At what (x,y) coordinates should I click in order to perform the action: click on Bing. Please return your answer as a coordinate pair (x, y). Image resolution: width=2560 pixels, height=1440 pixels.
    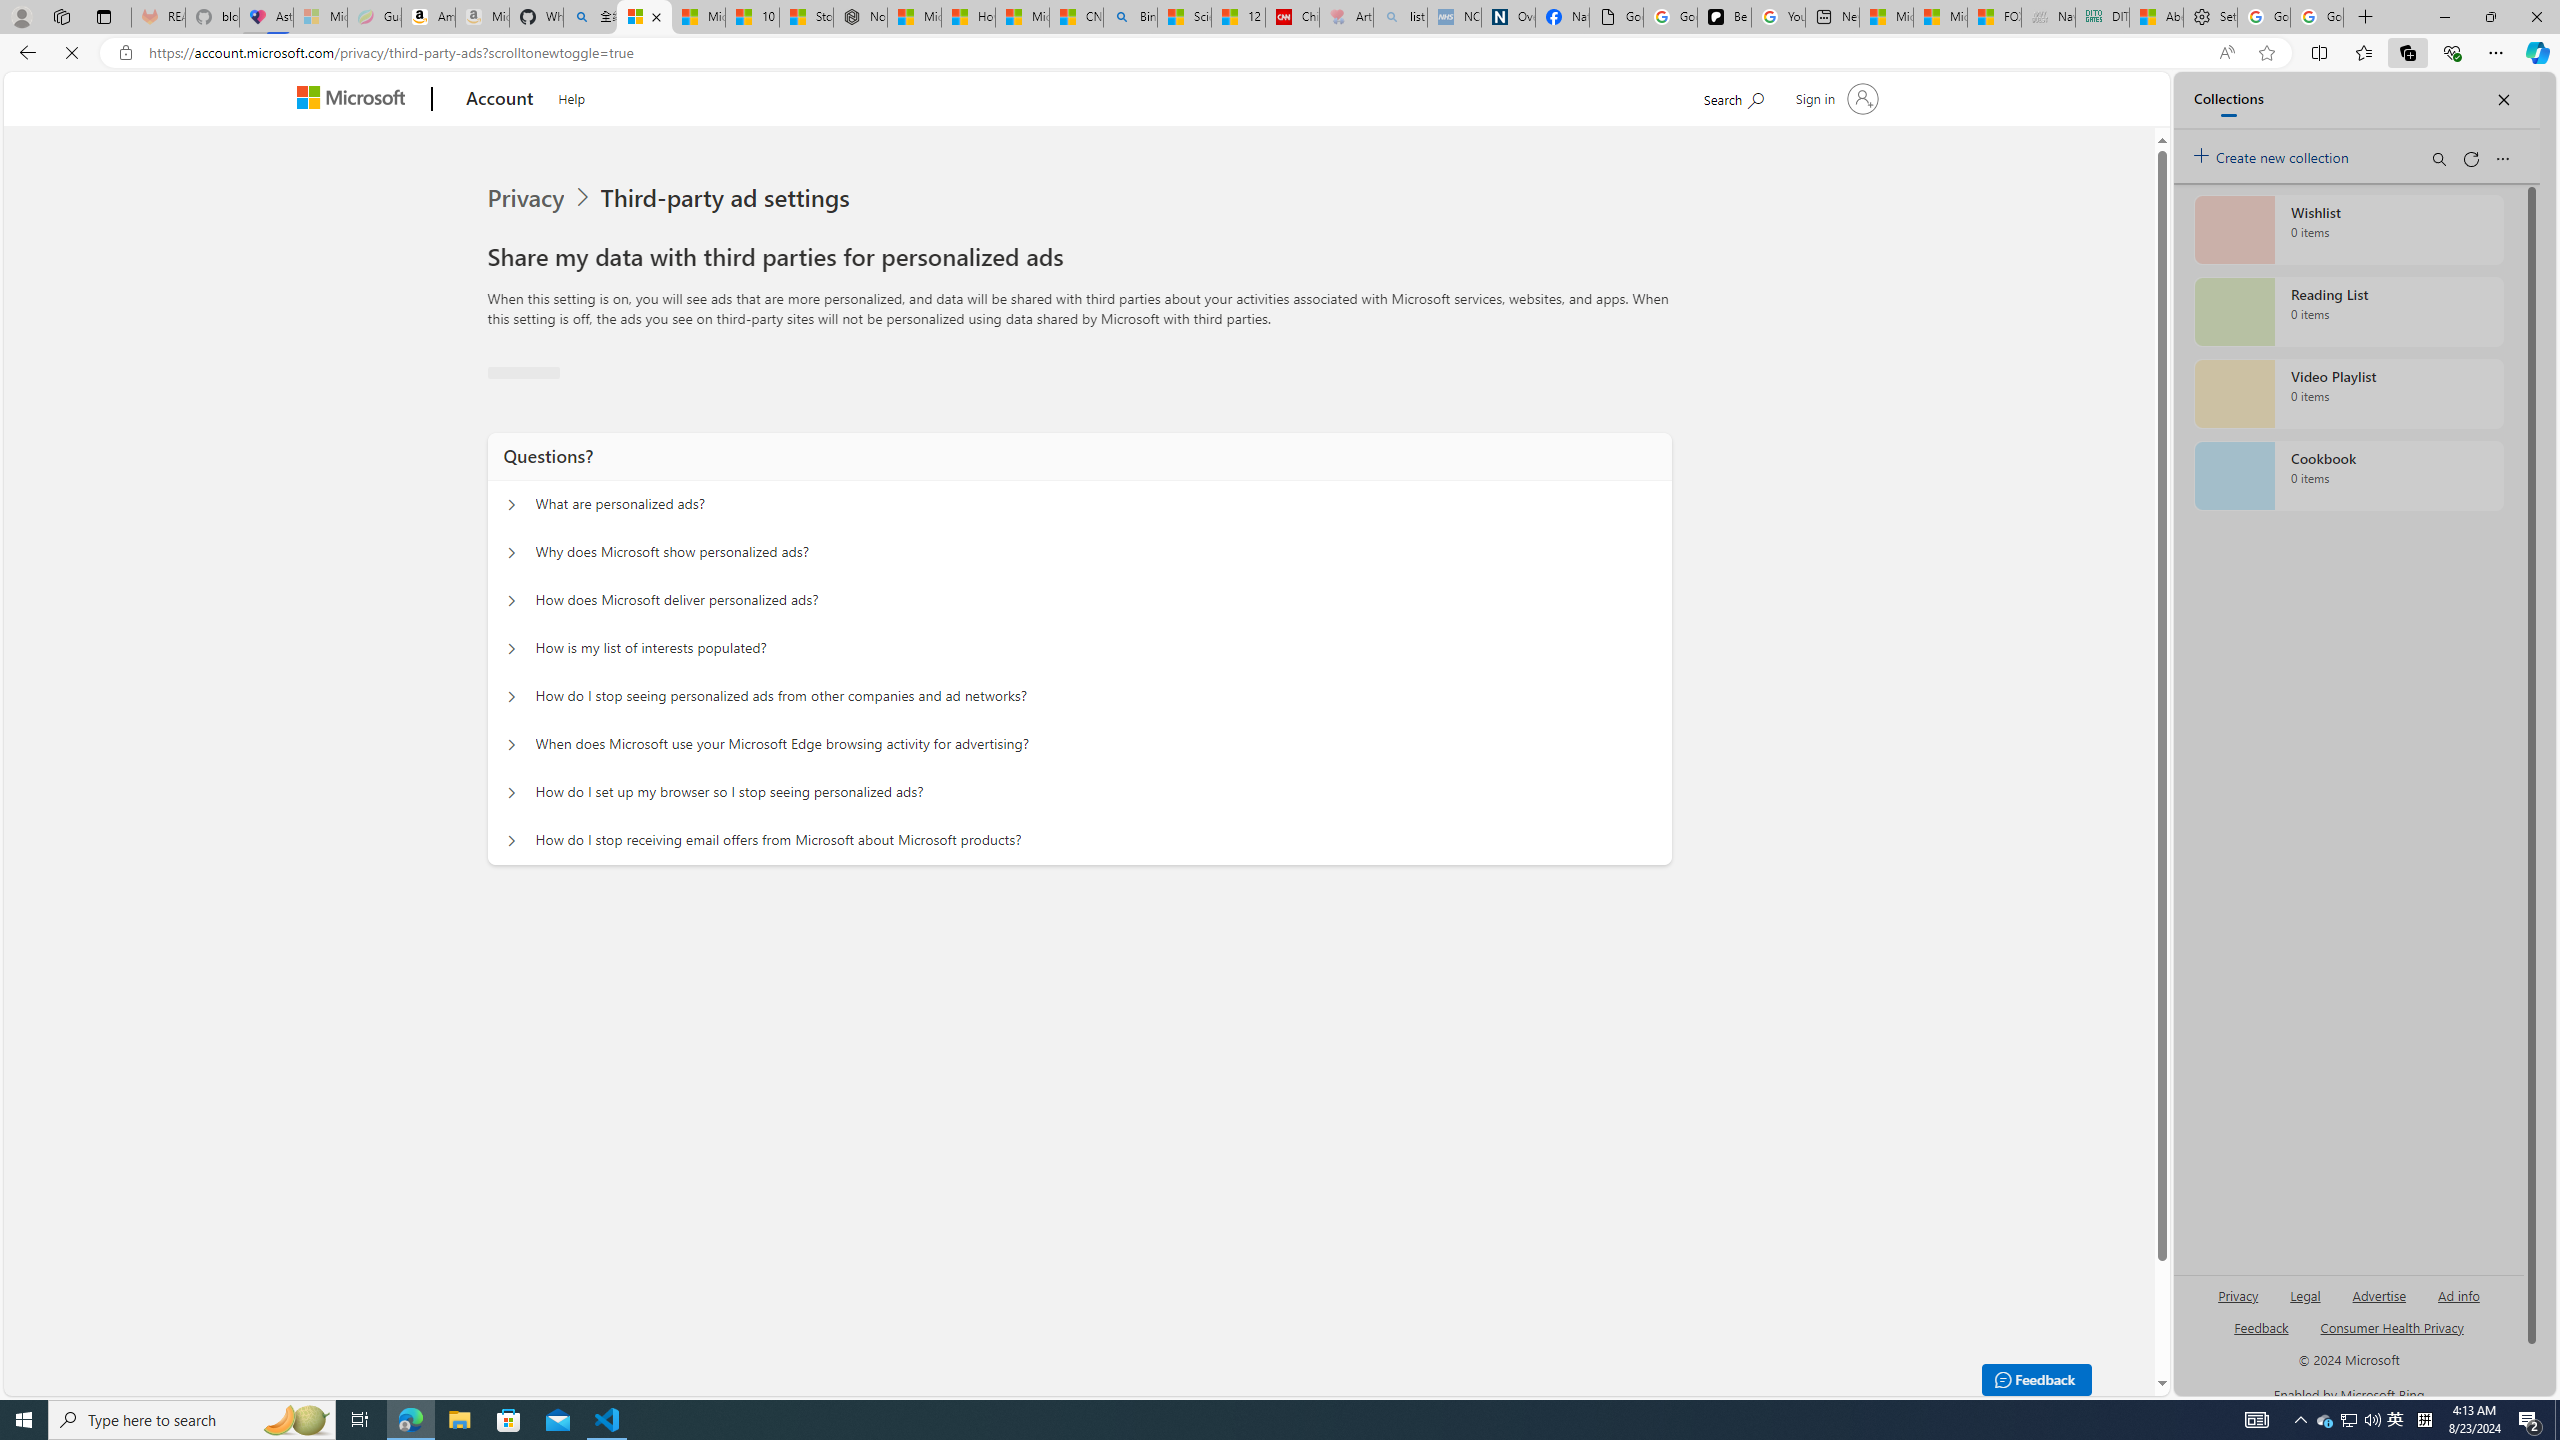
    Looking at the image, I should click on (1130, 17).